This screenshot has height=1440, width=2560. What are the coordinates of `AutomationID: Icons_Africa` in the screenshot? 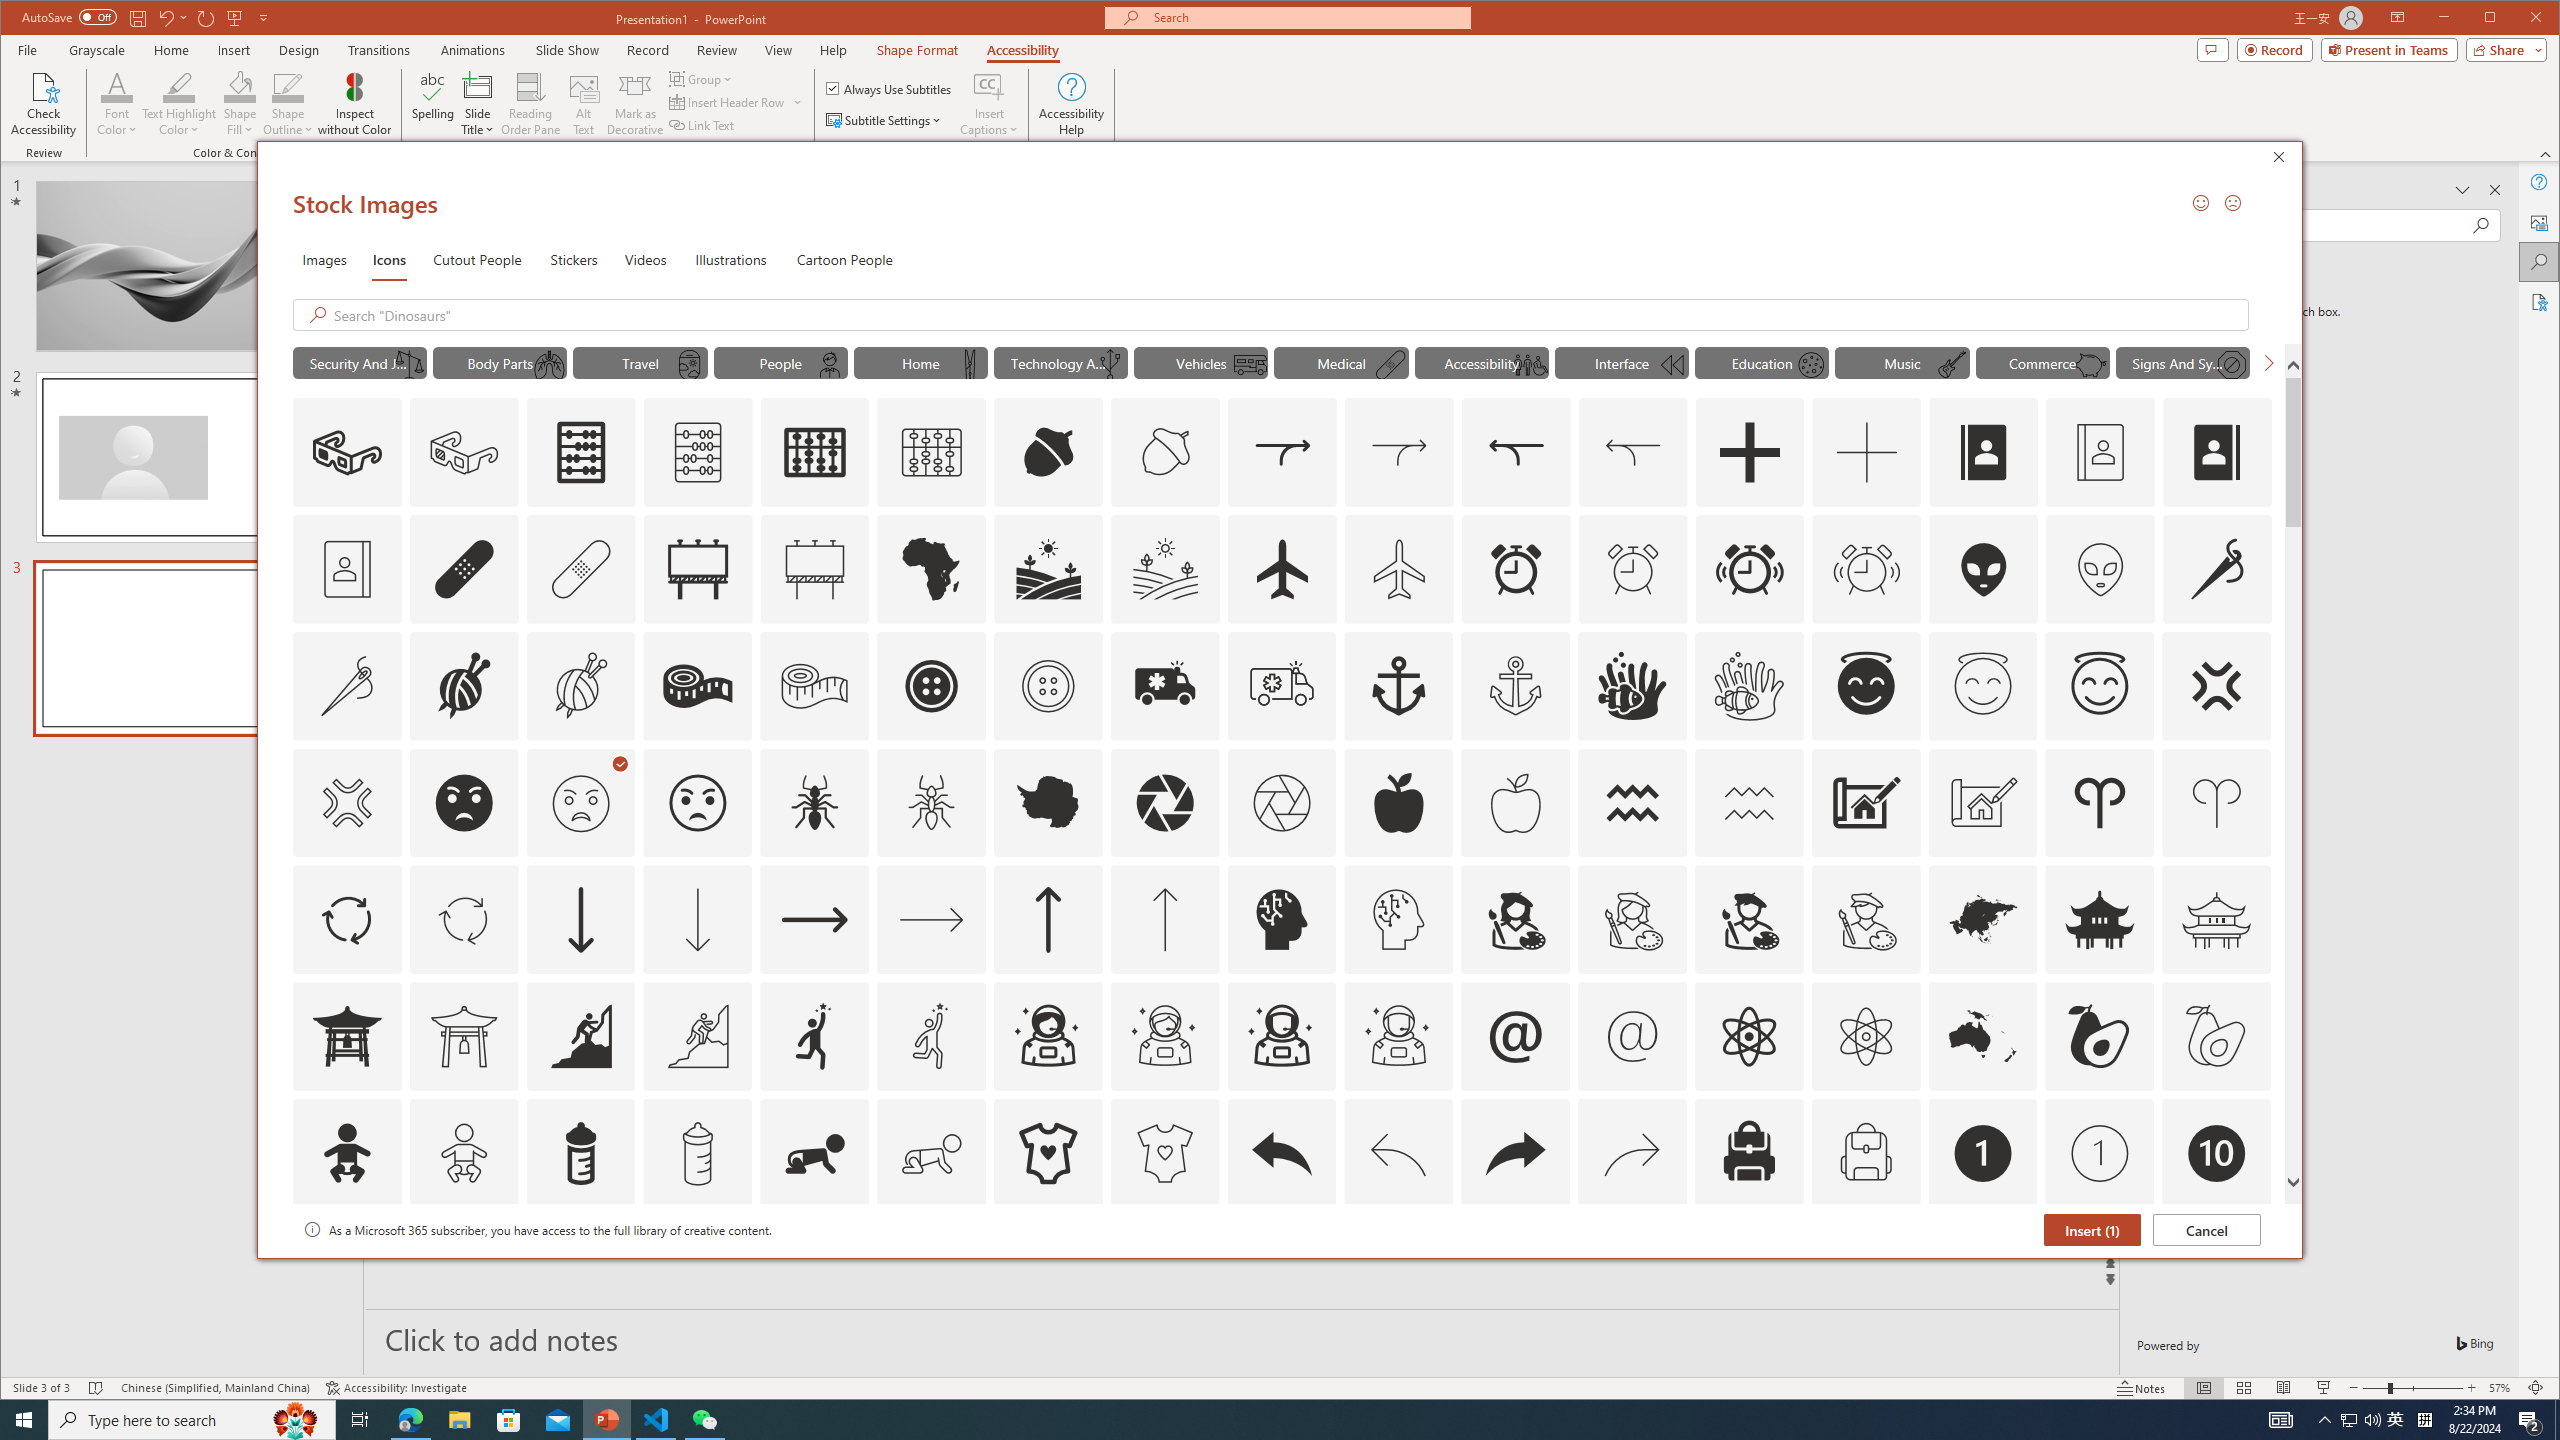 It's located at (932, 568).